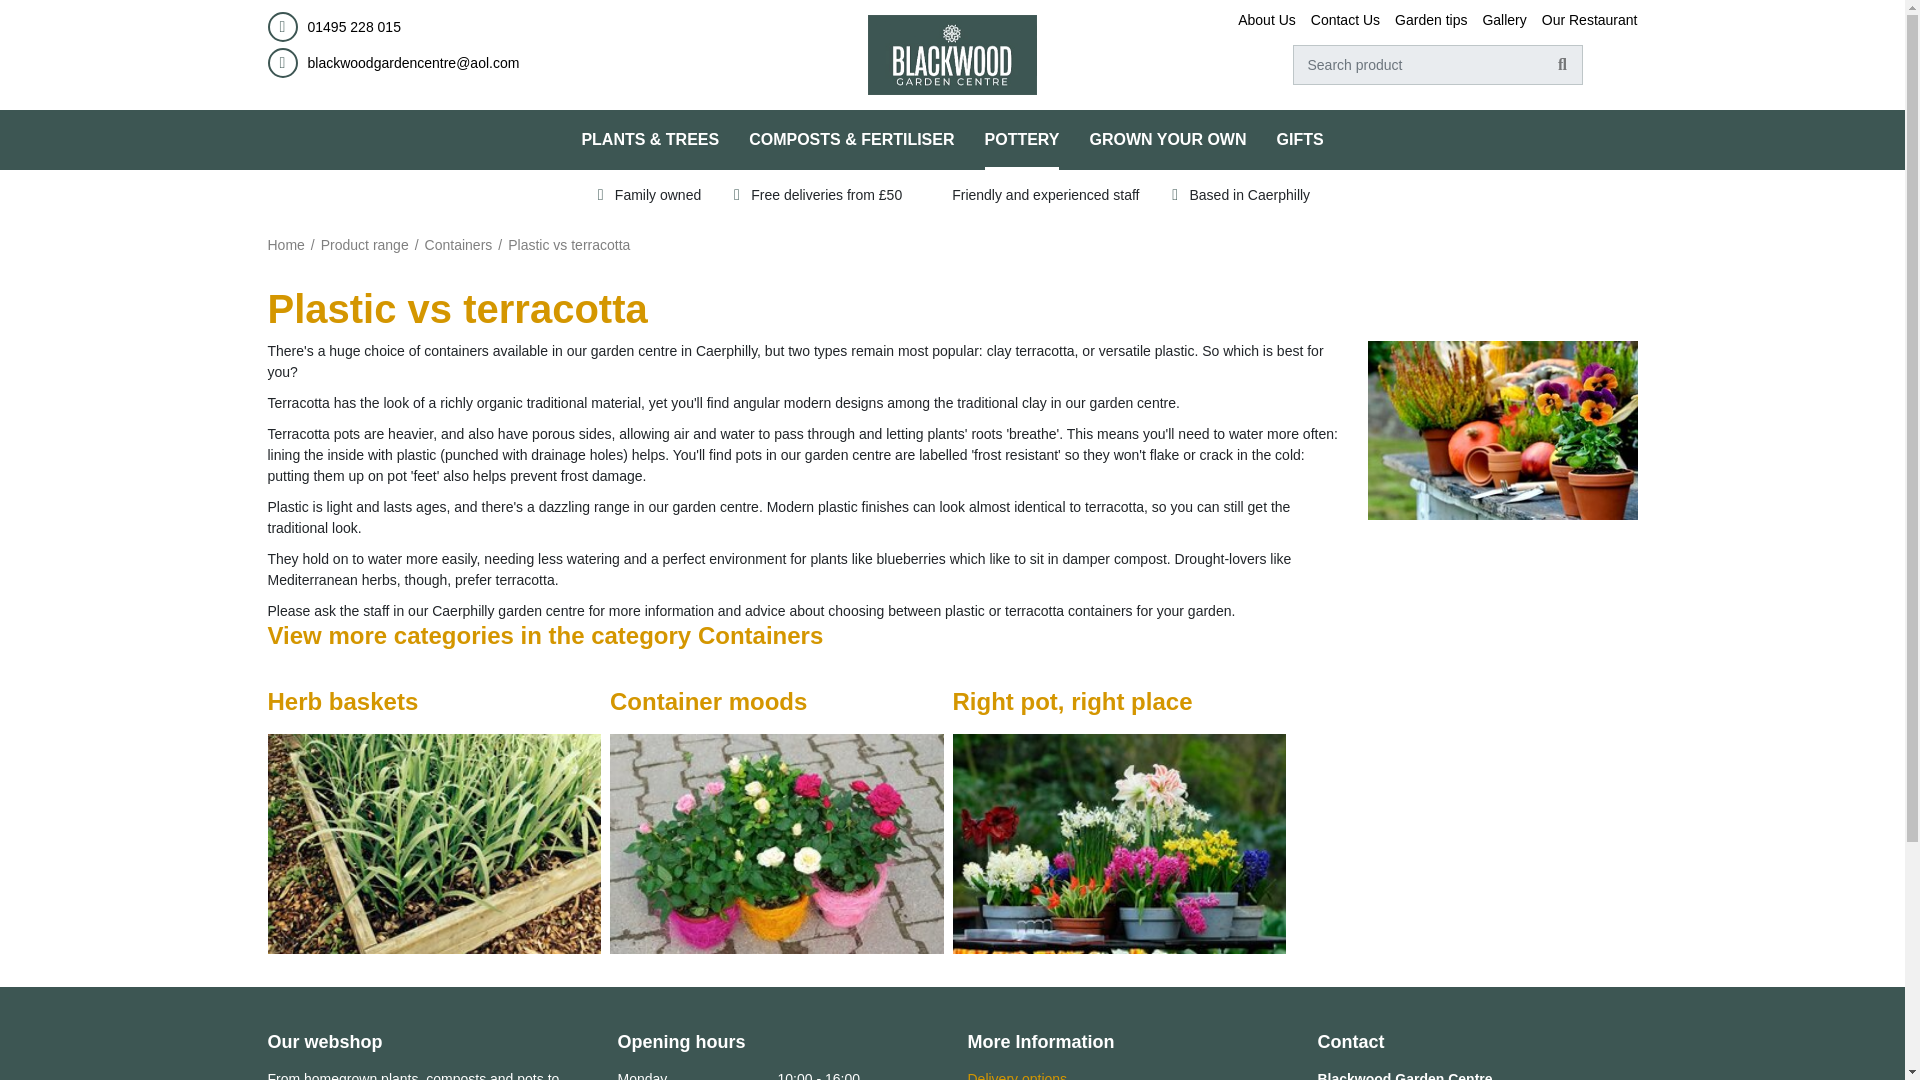  What do you see at coordinates (1430, 20) in the screenshot?
I see `Garden tips` at bounding box center [1430, 20].